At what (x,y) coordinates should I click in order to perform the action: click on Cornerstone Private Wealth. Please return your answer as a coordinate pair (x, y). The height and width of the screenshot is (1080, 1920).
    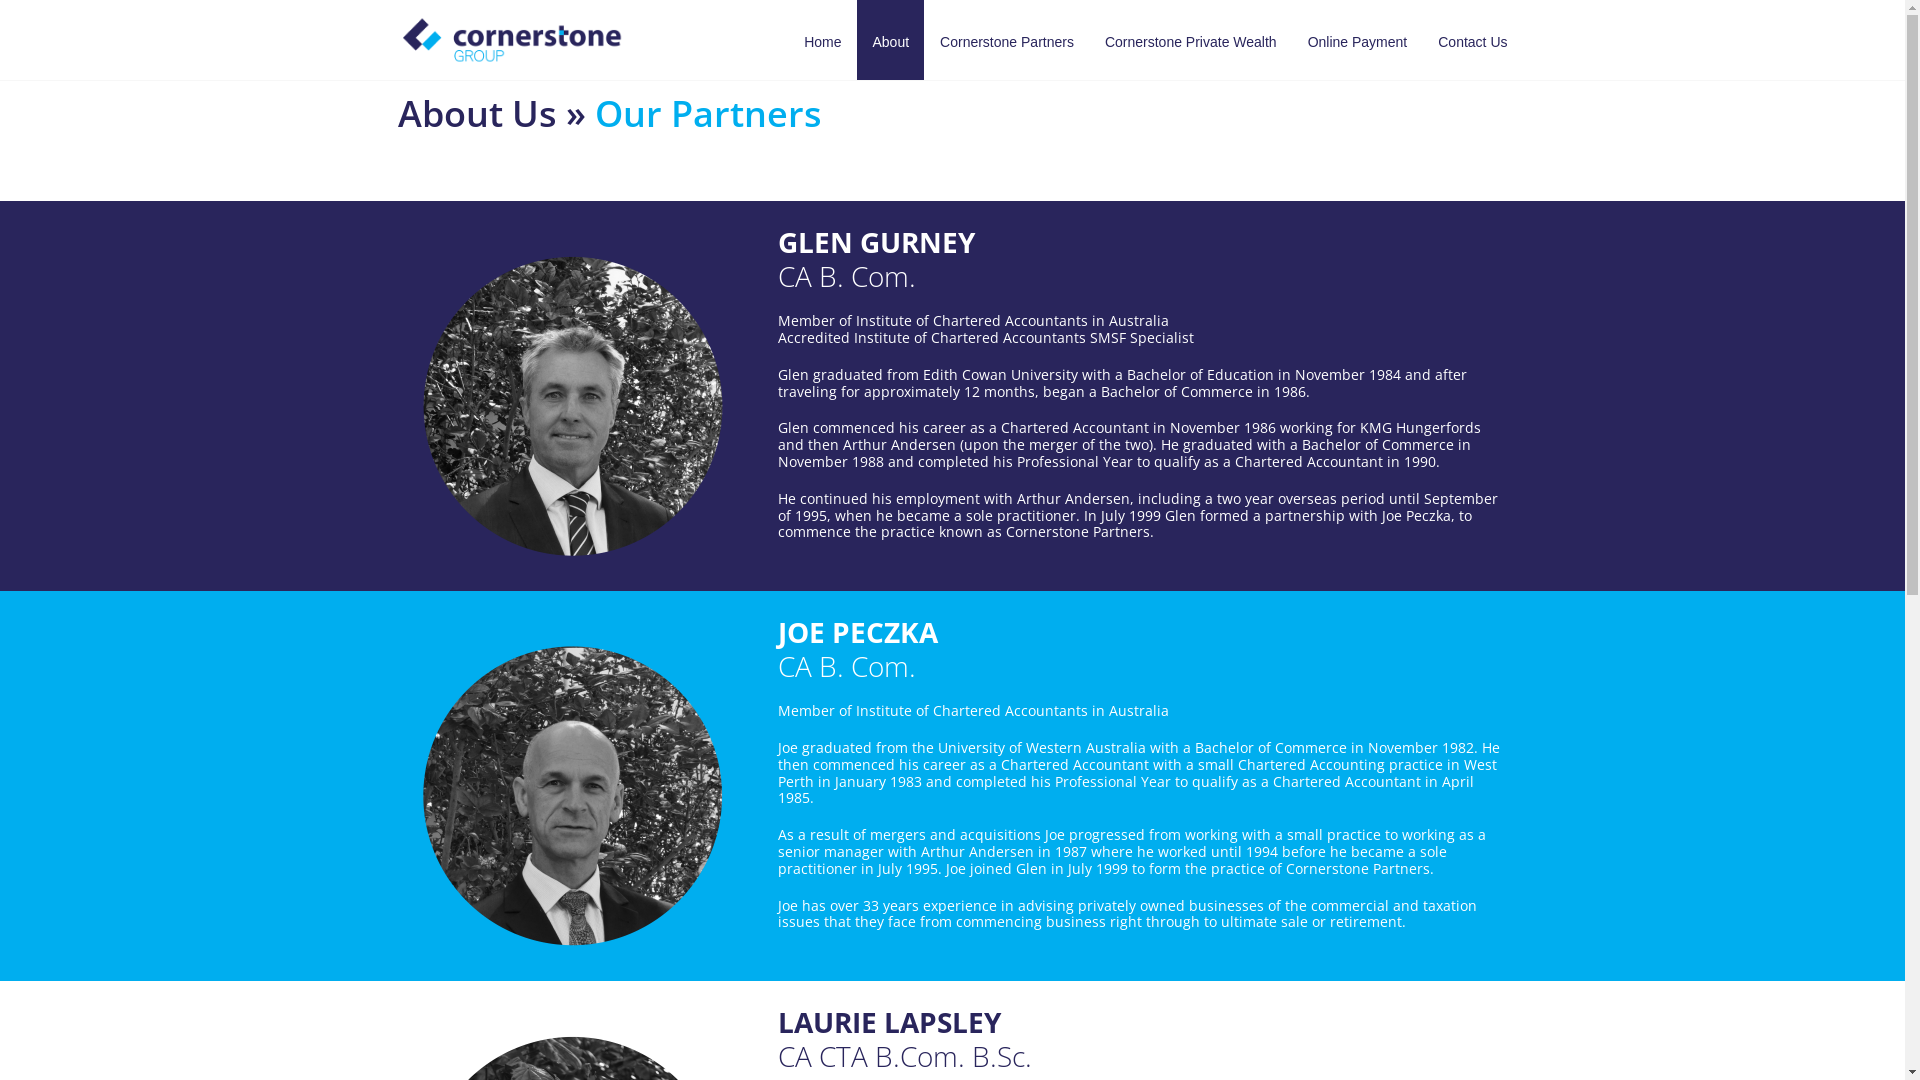
    Looking at the image, I should click on (1191, 40).